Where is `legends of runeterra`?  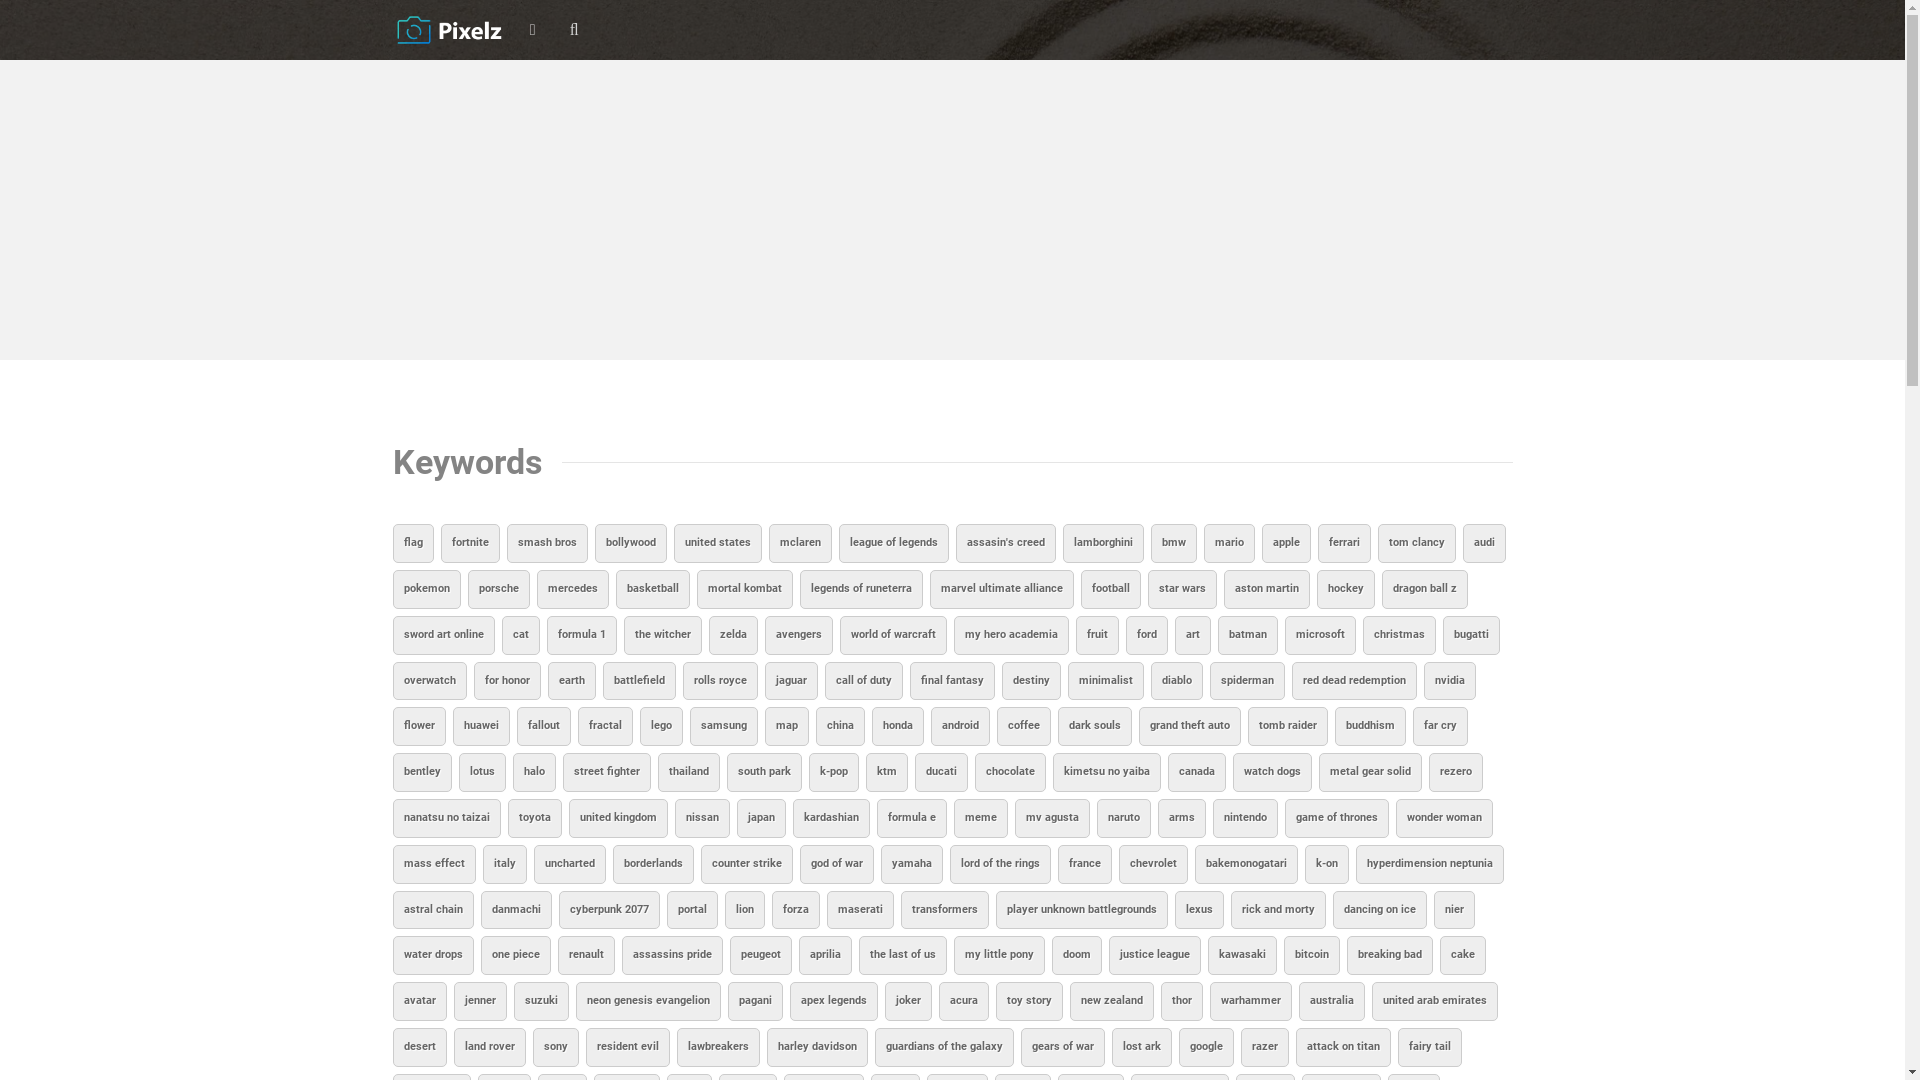 legends of runeterra is located at coordinates (862, 590).